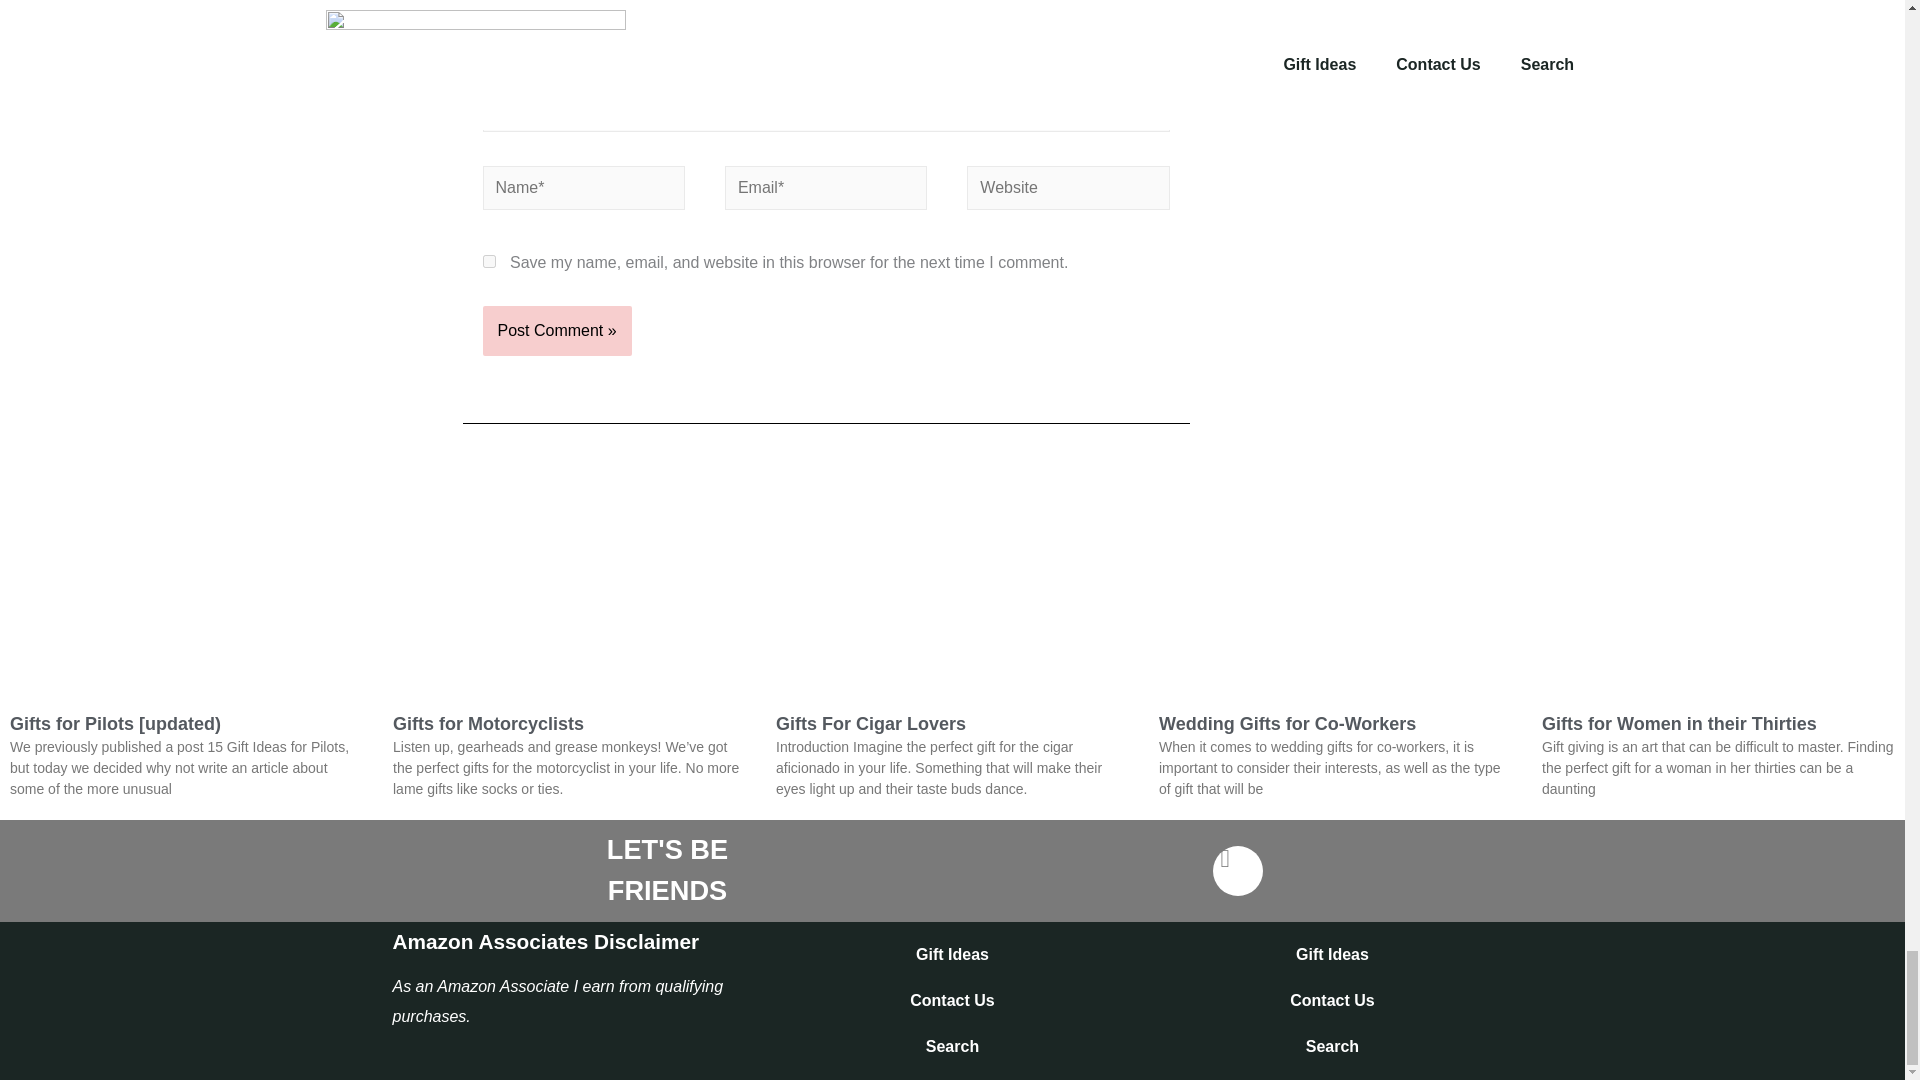  I want to click on yes, so click(488, 260).